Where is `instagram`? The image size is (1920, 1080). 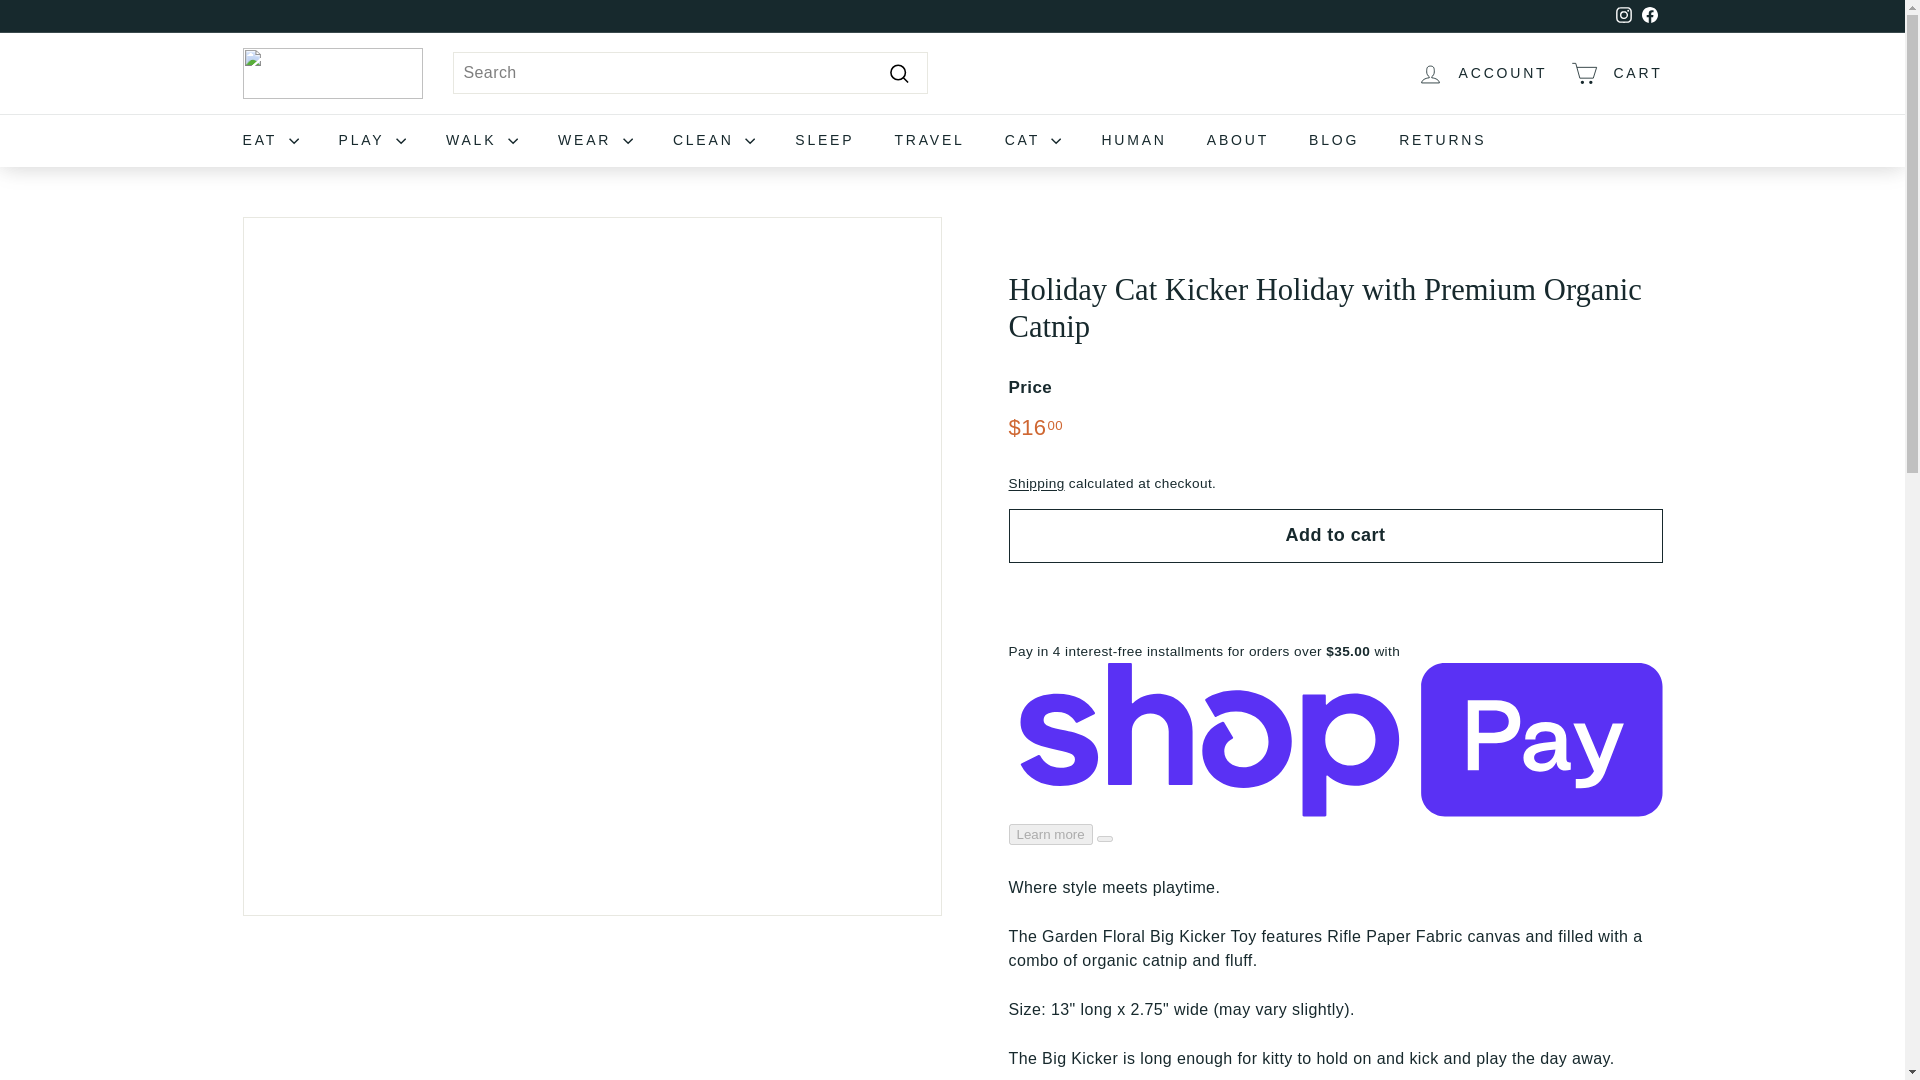 instagram is located at coordinates (1622, 16).